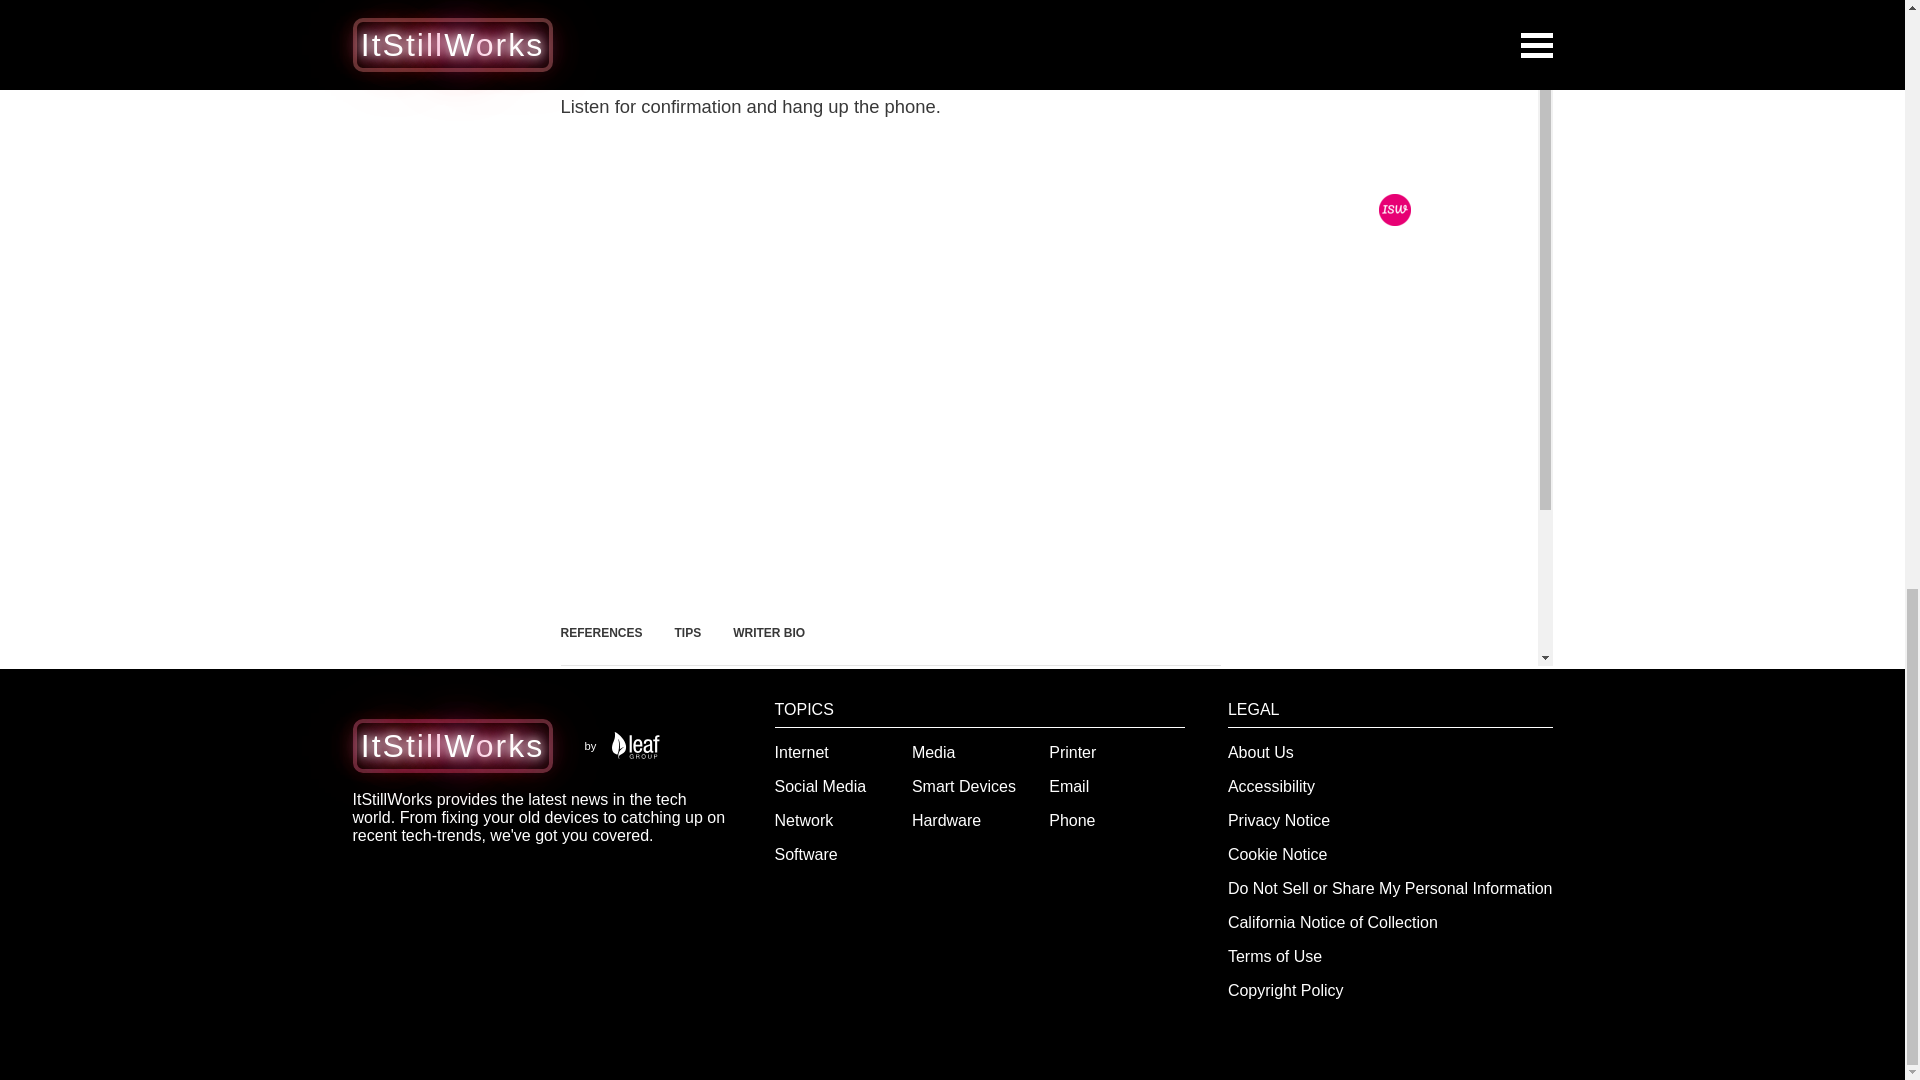 This screenshot has width=1920, height=1080. I want to click on Internet, so click(802, 752).